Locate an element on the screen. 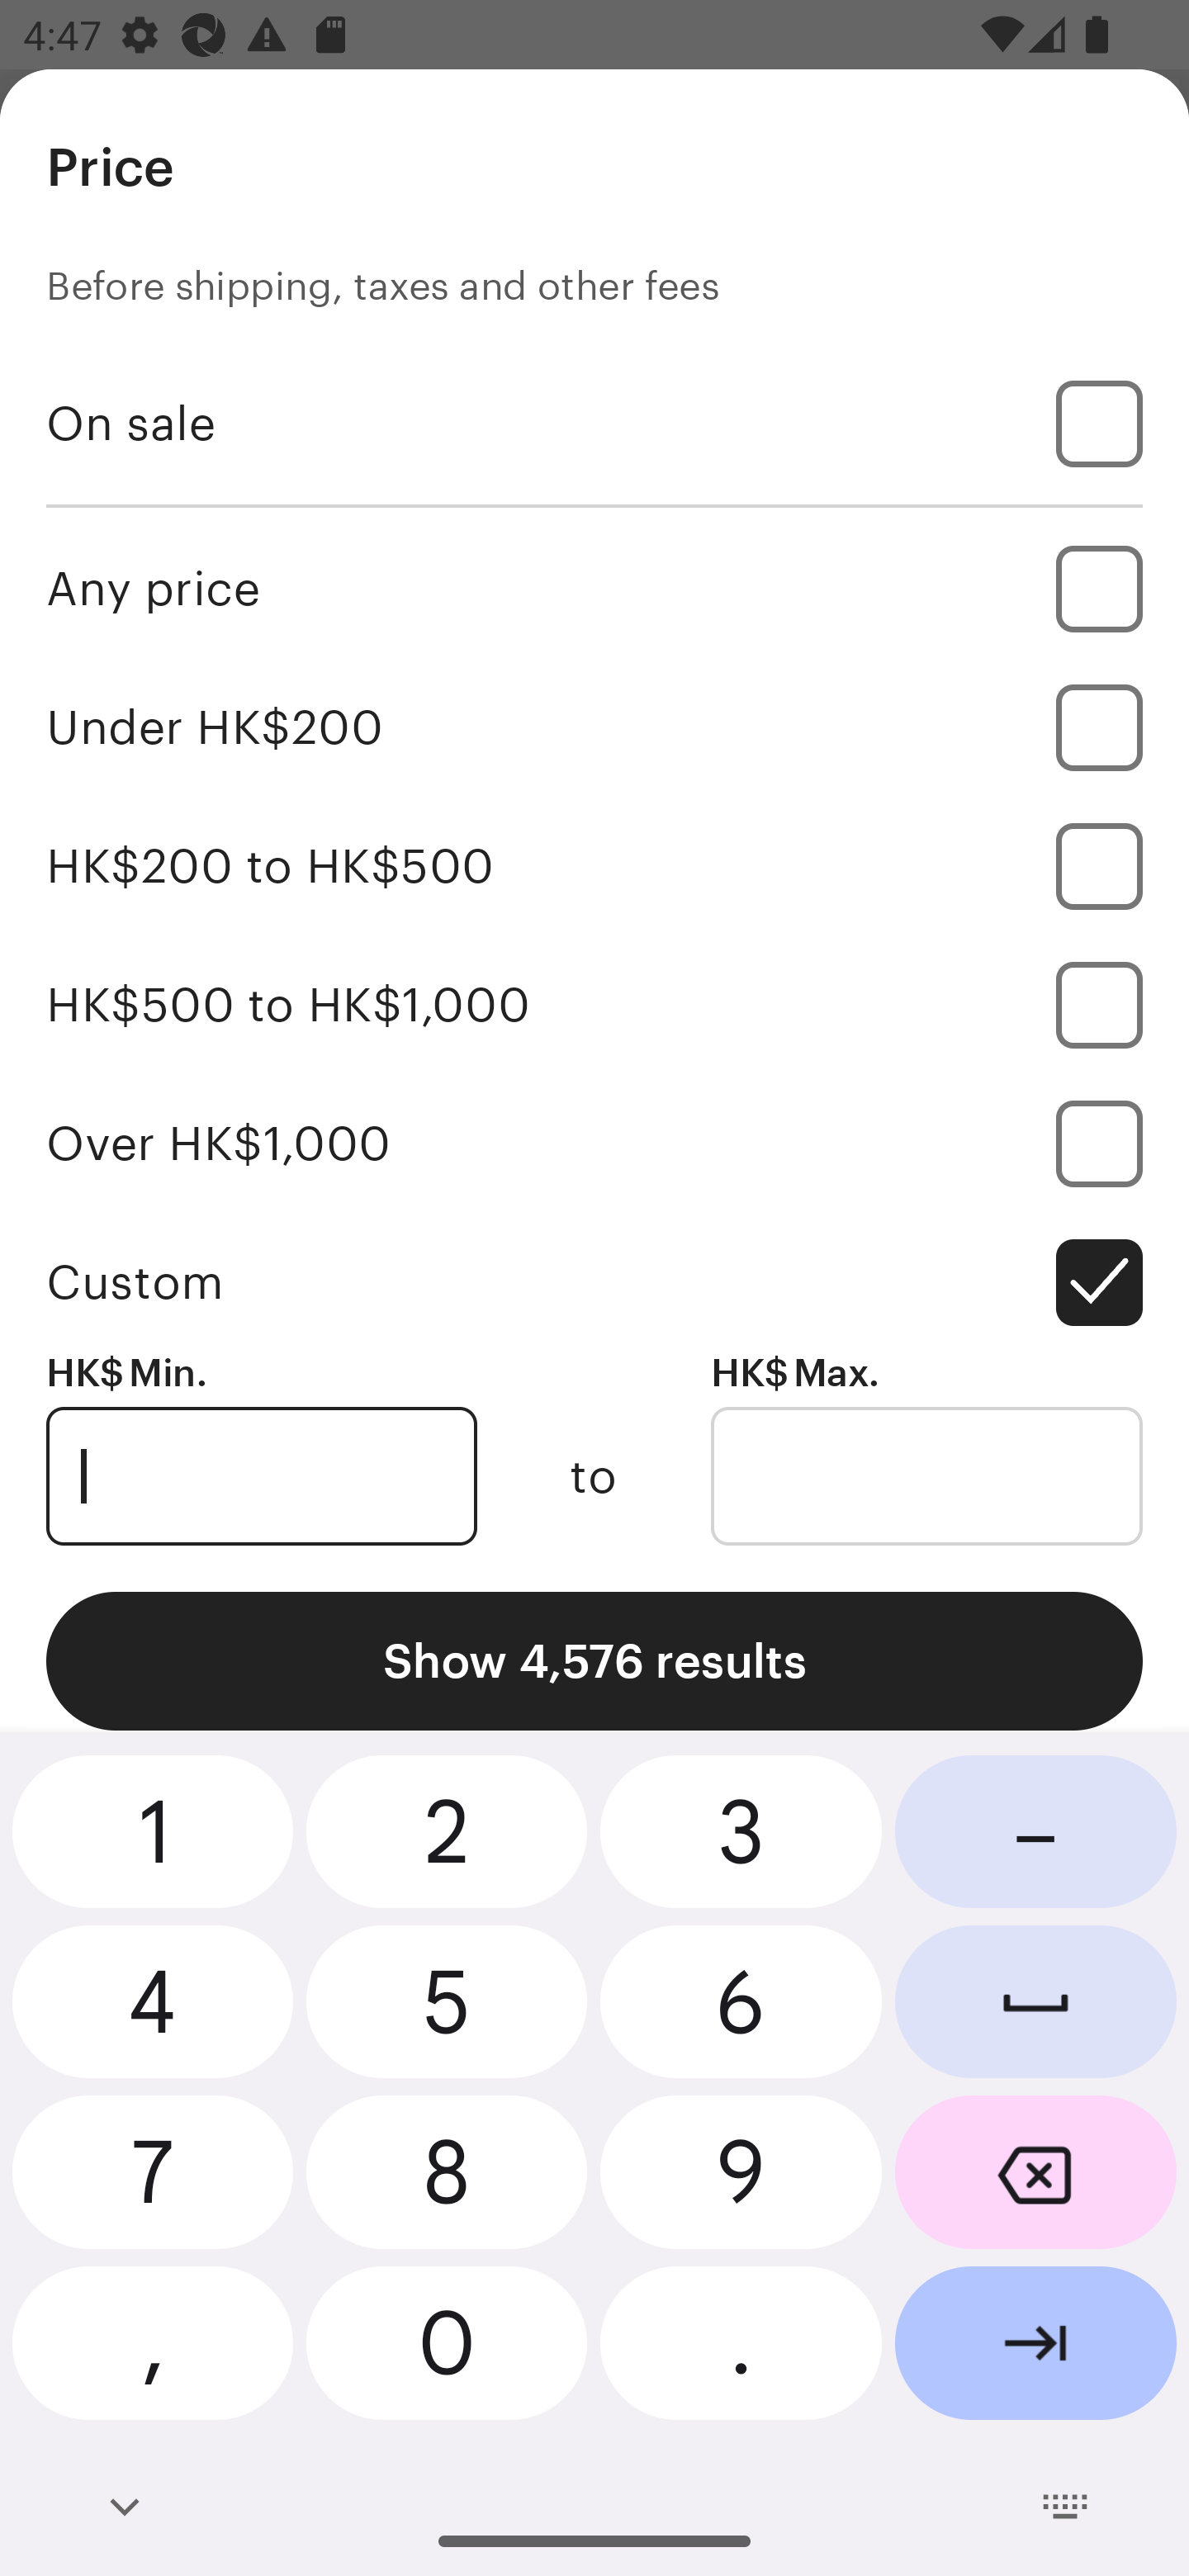 The image size is (1189, 2576). HK$200 to HK$500 is located at coordinates (594, 865).